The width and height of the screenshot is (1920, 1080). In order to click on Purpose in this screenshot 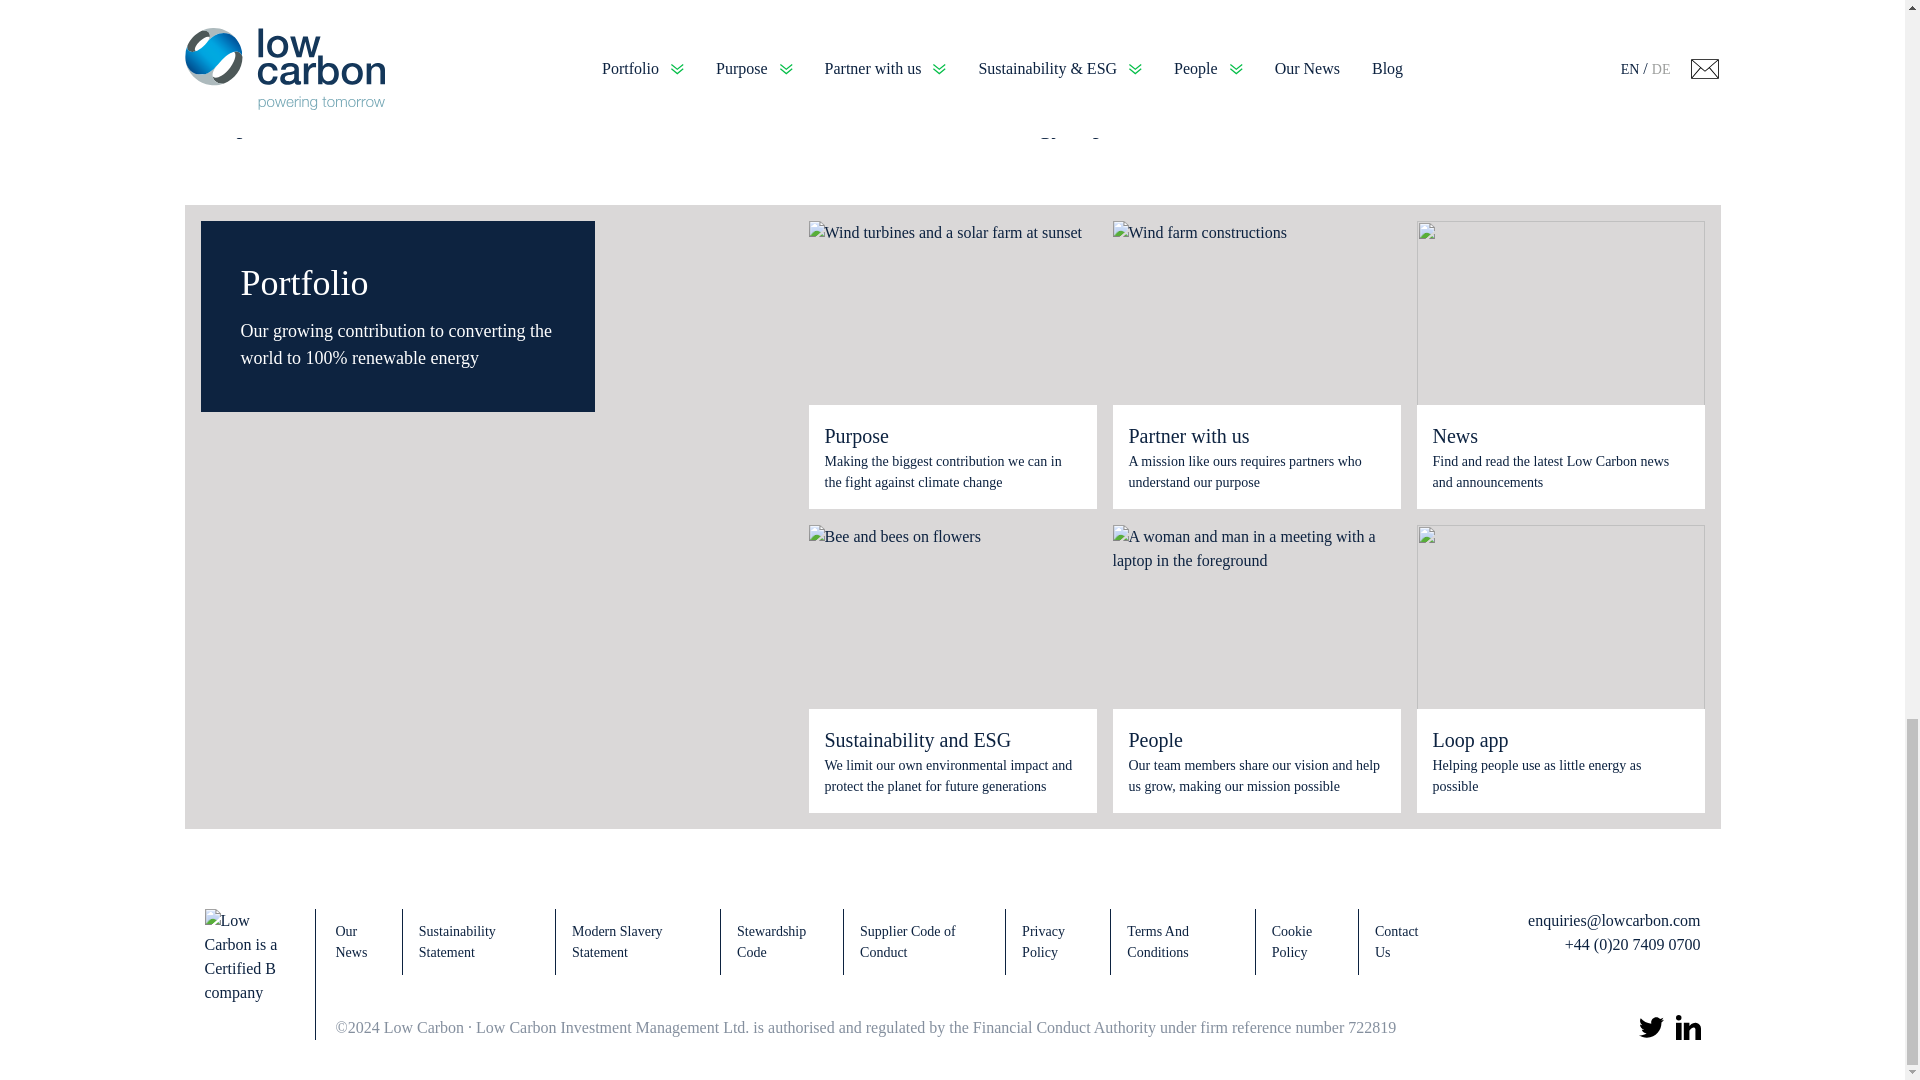, I will do `click(951, 436)`.